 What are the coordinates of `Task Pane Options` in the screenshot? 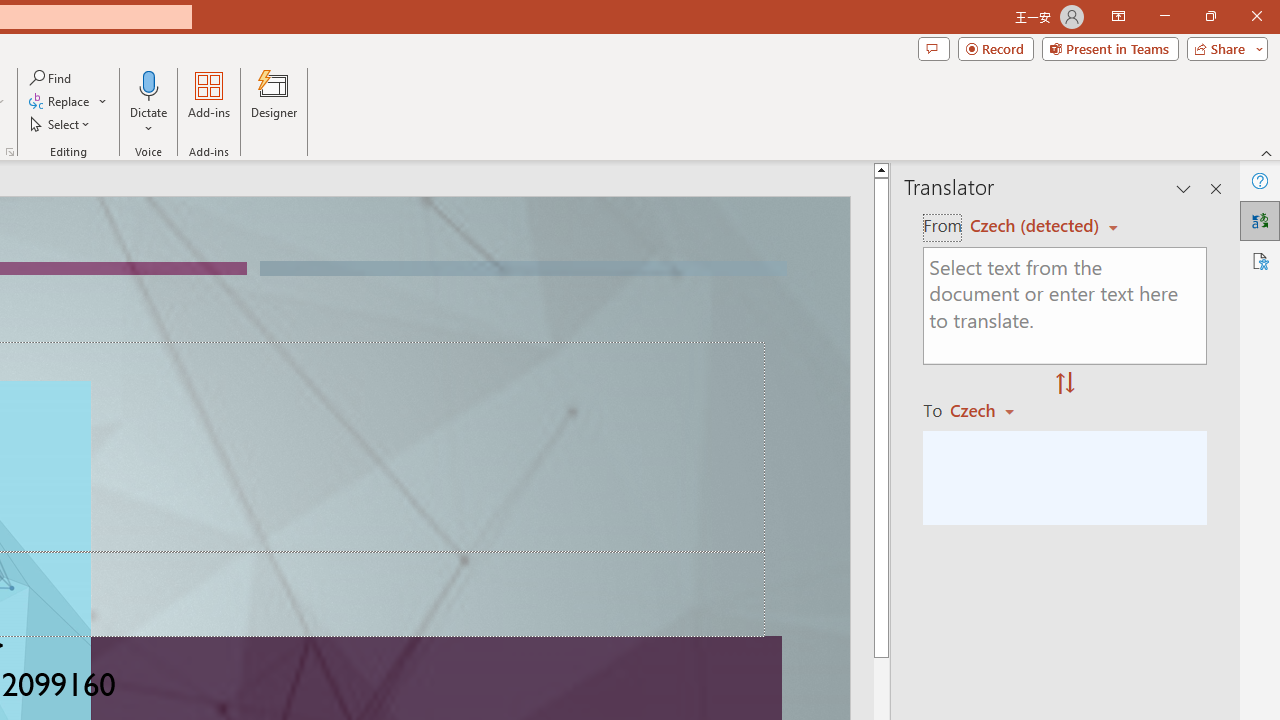 It's located at (1184, 188).